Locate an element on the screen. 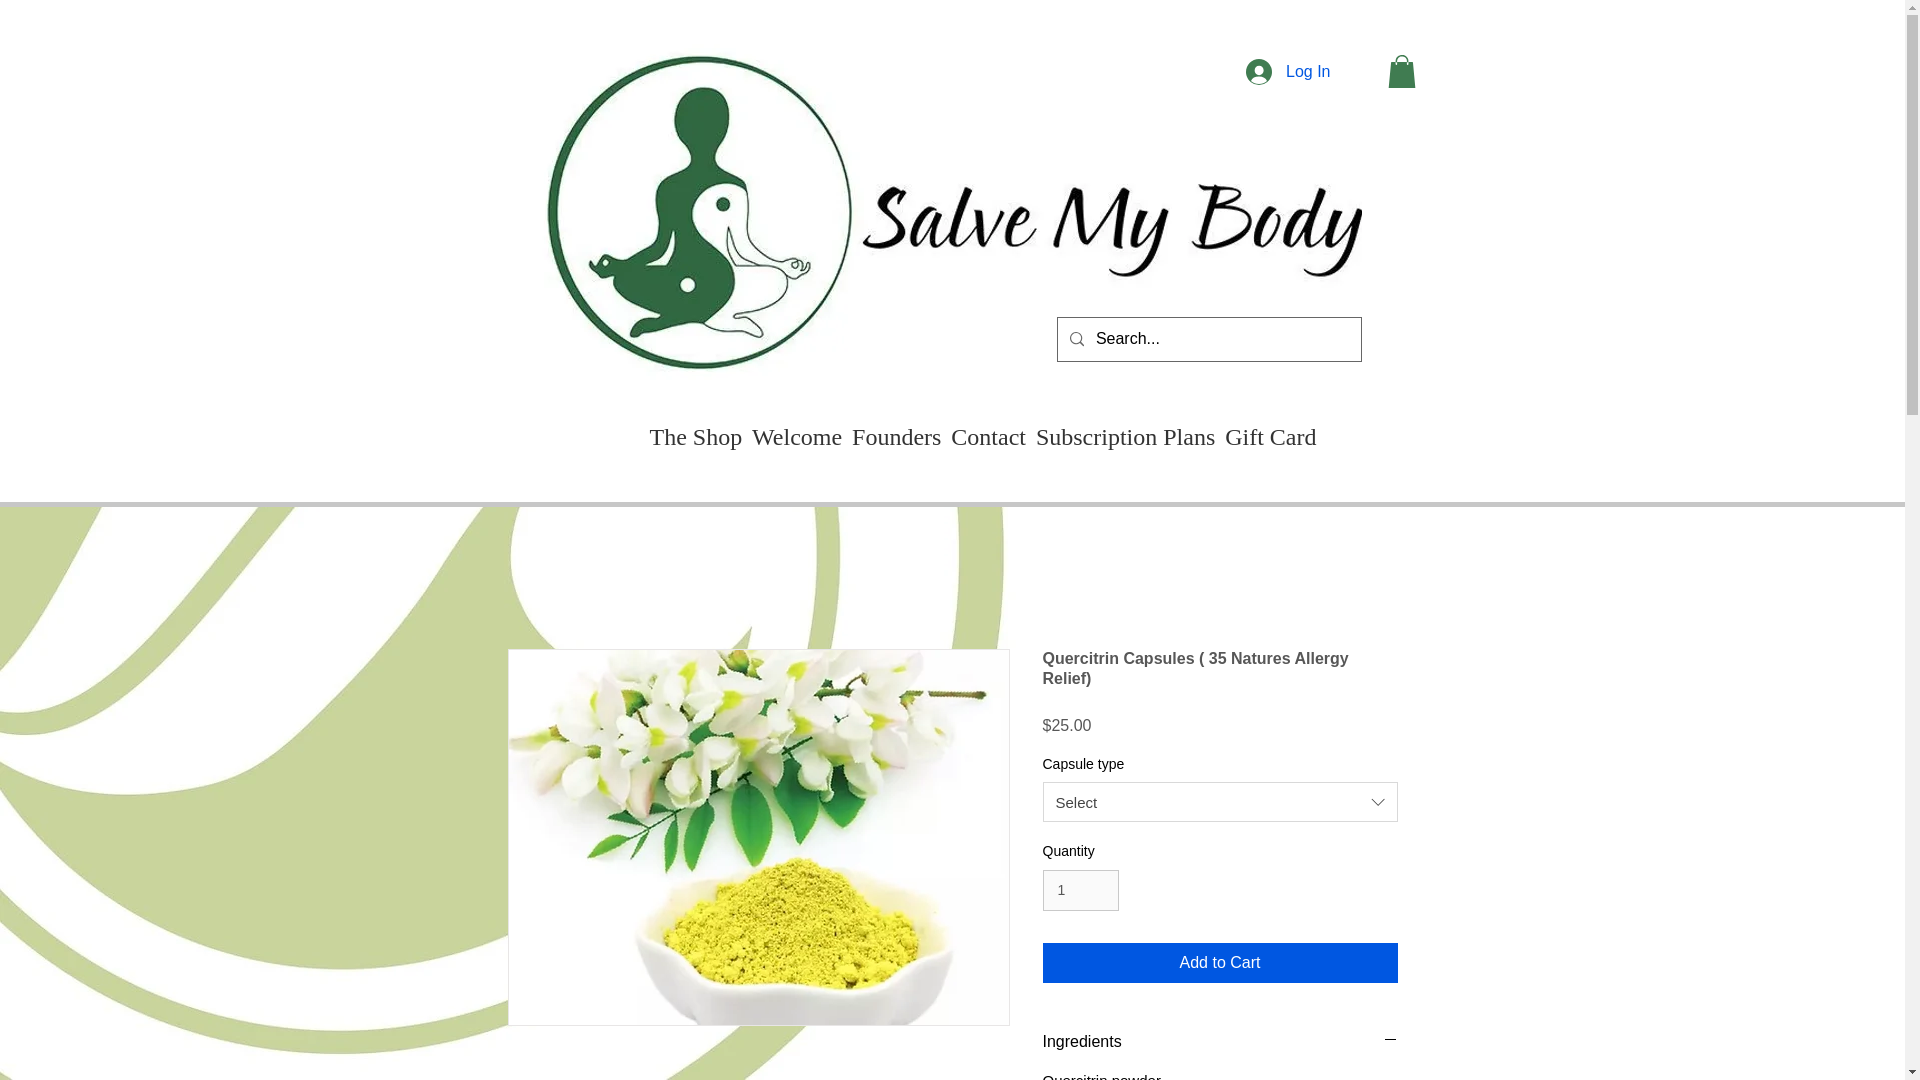 The image size is (1920, 1080). Founders is located at coordinates (896, 437).